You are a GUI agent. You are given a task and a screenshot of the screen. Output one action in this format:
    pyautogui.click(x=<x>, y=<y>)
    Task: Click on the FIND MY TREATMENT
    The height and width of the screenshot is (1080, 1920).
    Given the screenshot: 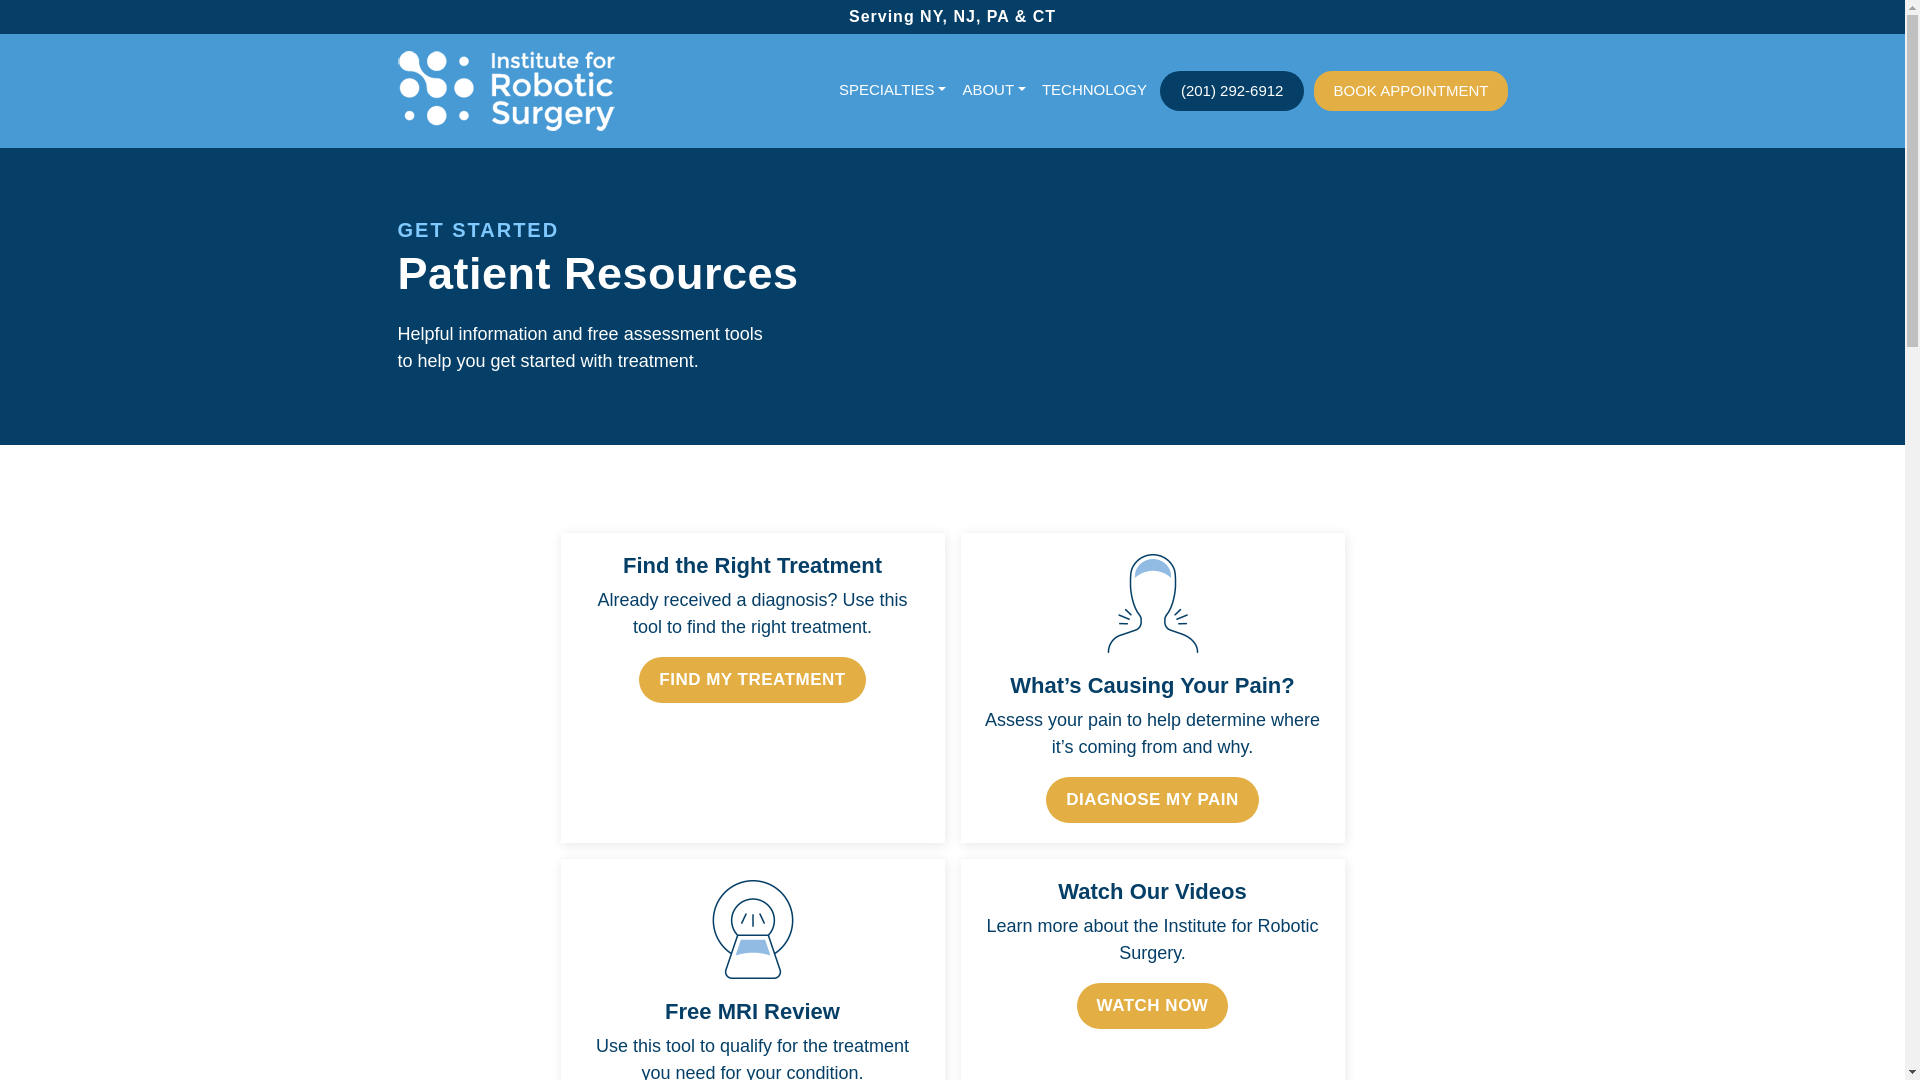 What is the action you would take?
    pyautogui.click(x=752, y=680)
    